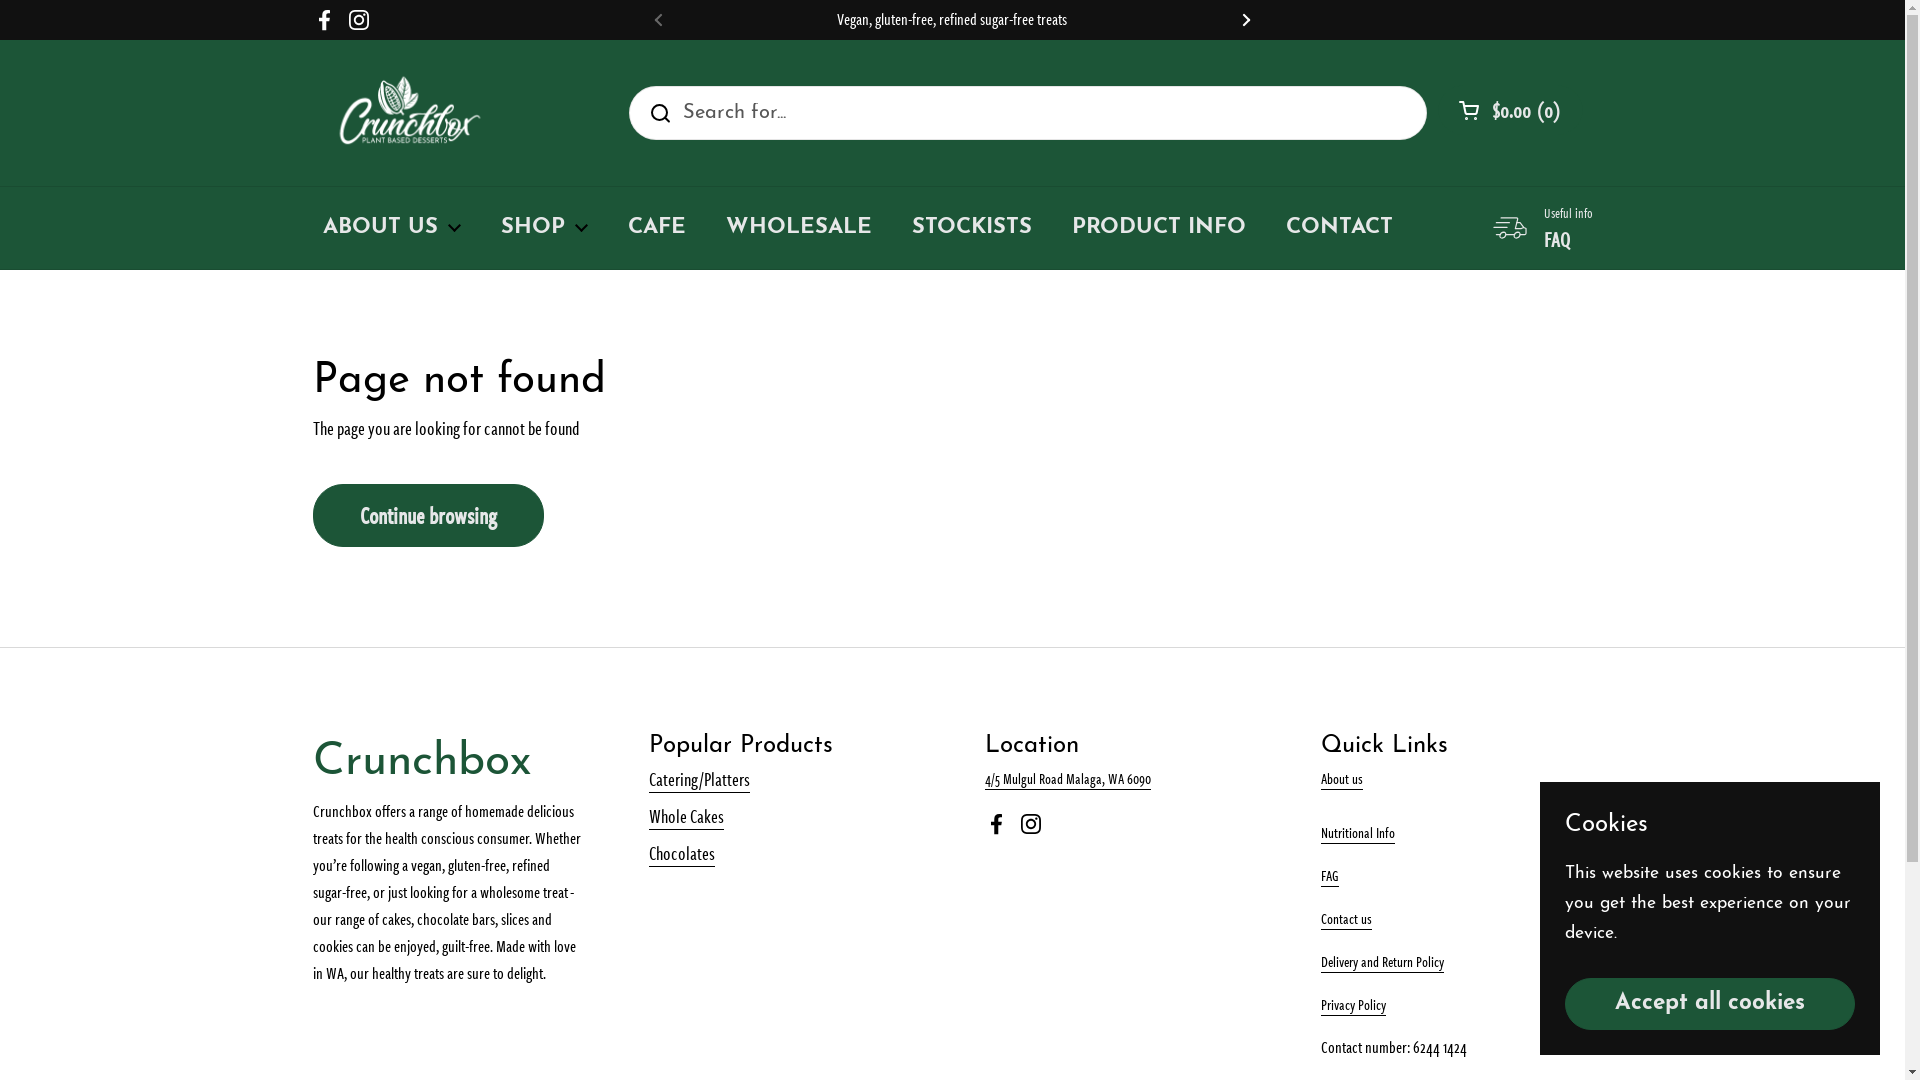 The width and height of the screenshot is (1920, 1080). Describe the element at coordinates (0, 0) in the screenshot. I see `Skip to content` at that location.